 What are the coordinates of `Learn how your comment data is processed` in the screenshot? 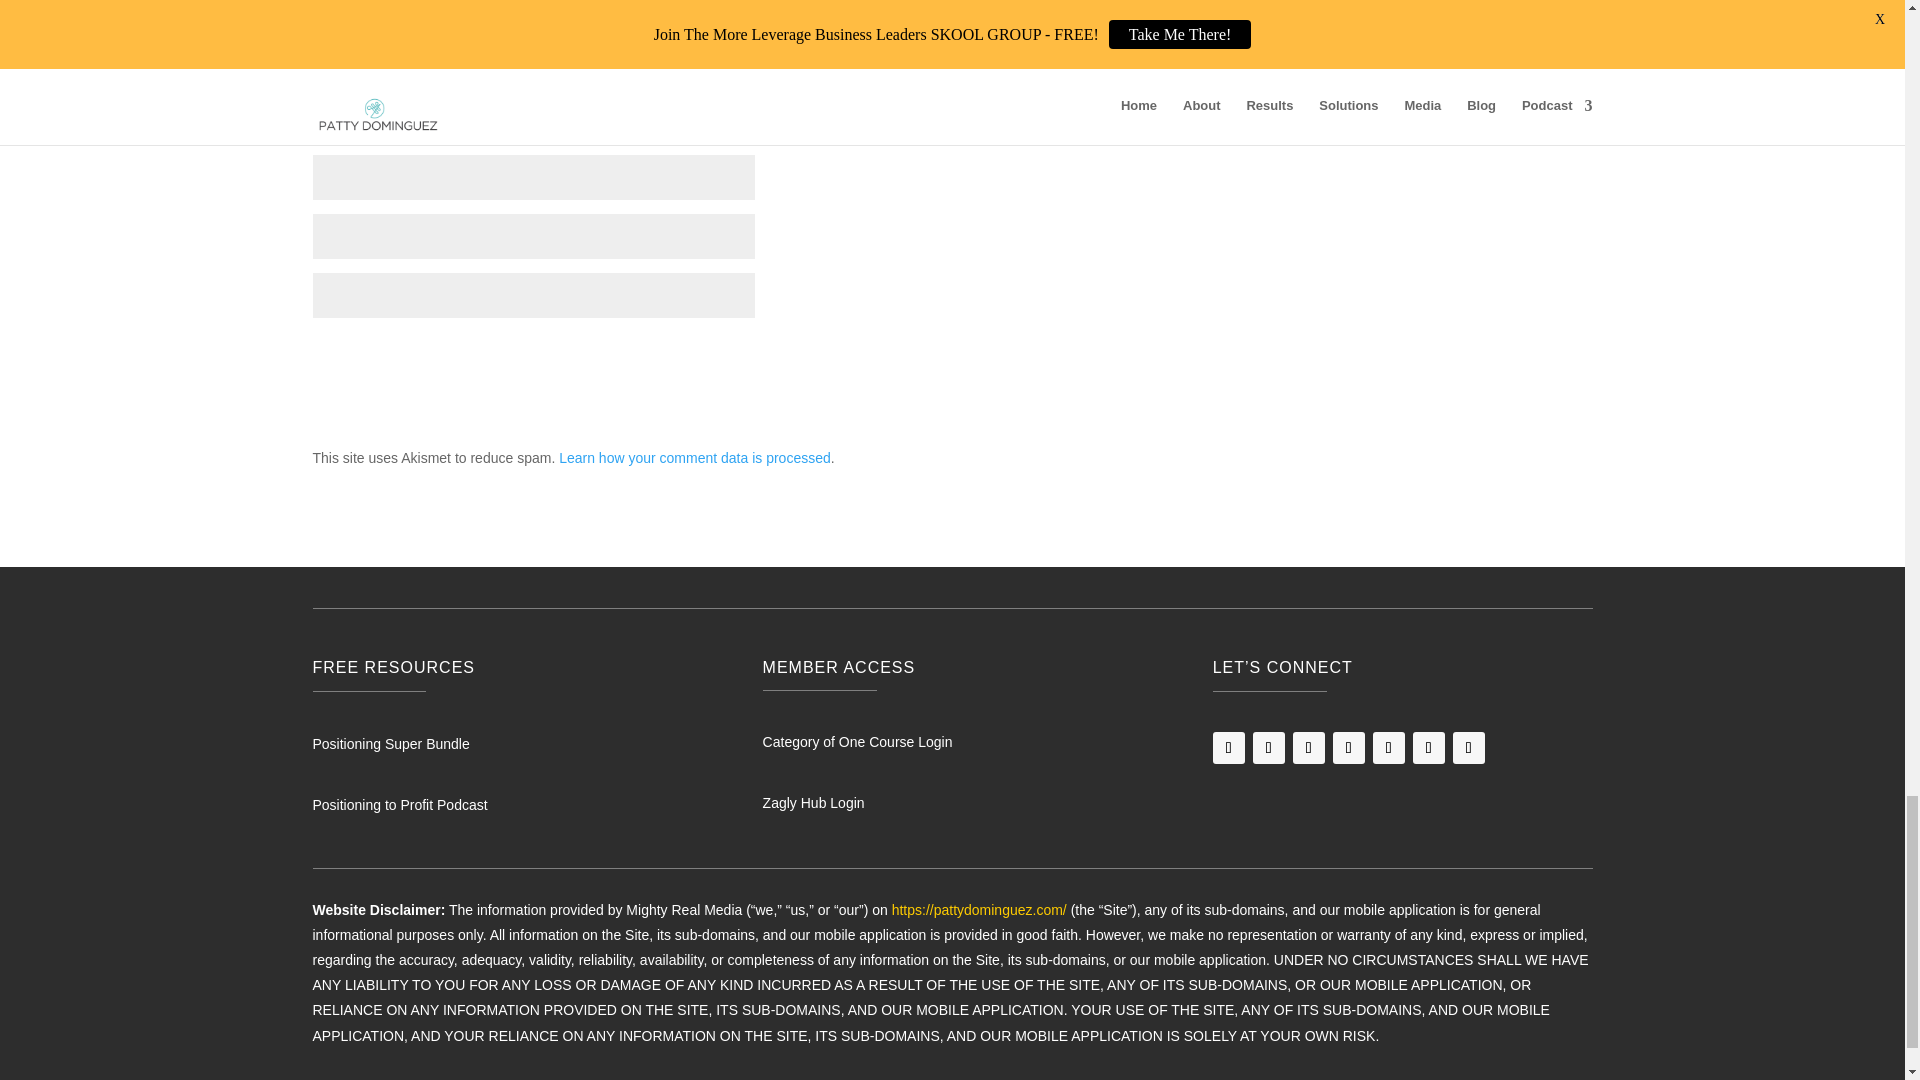 It's located at (694, 458).